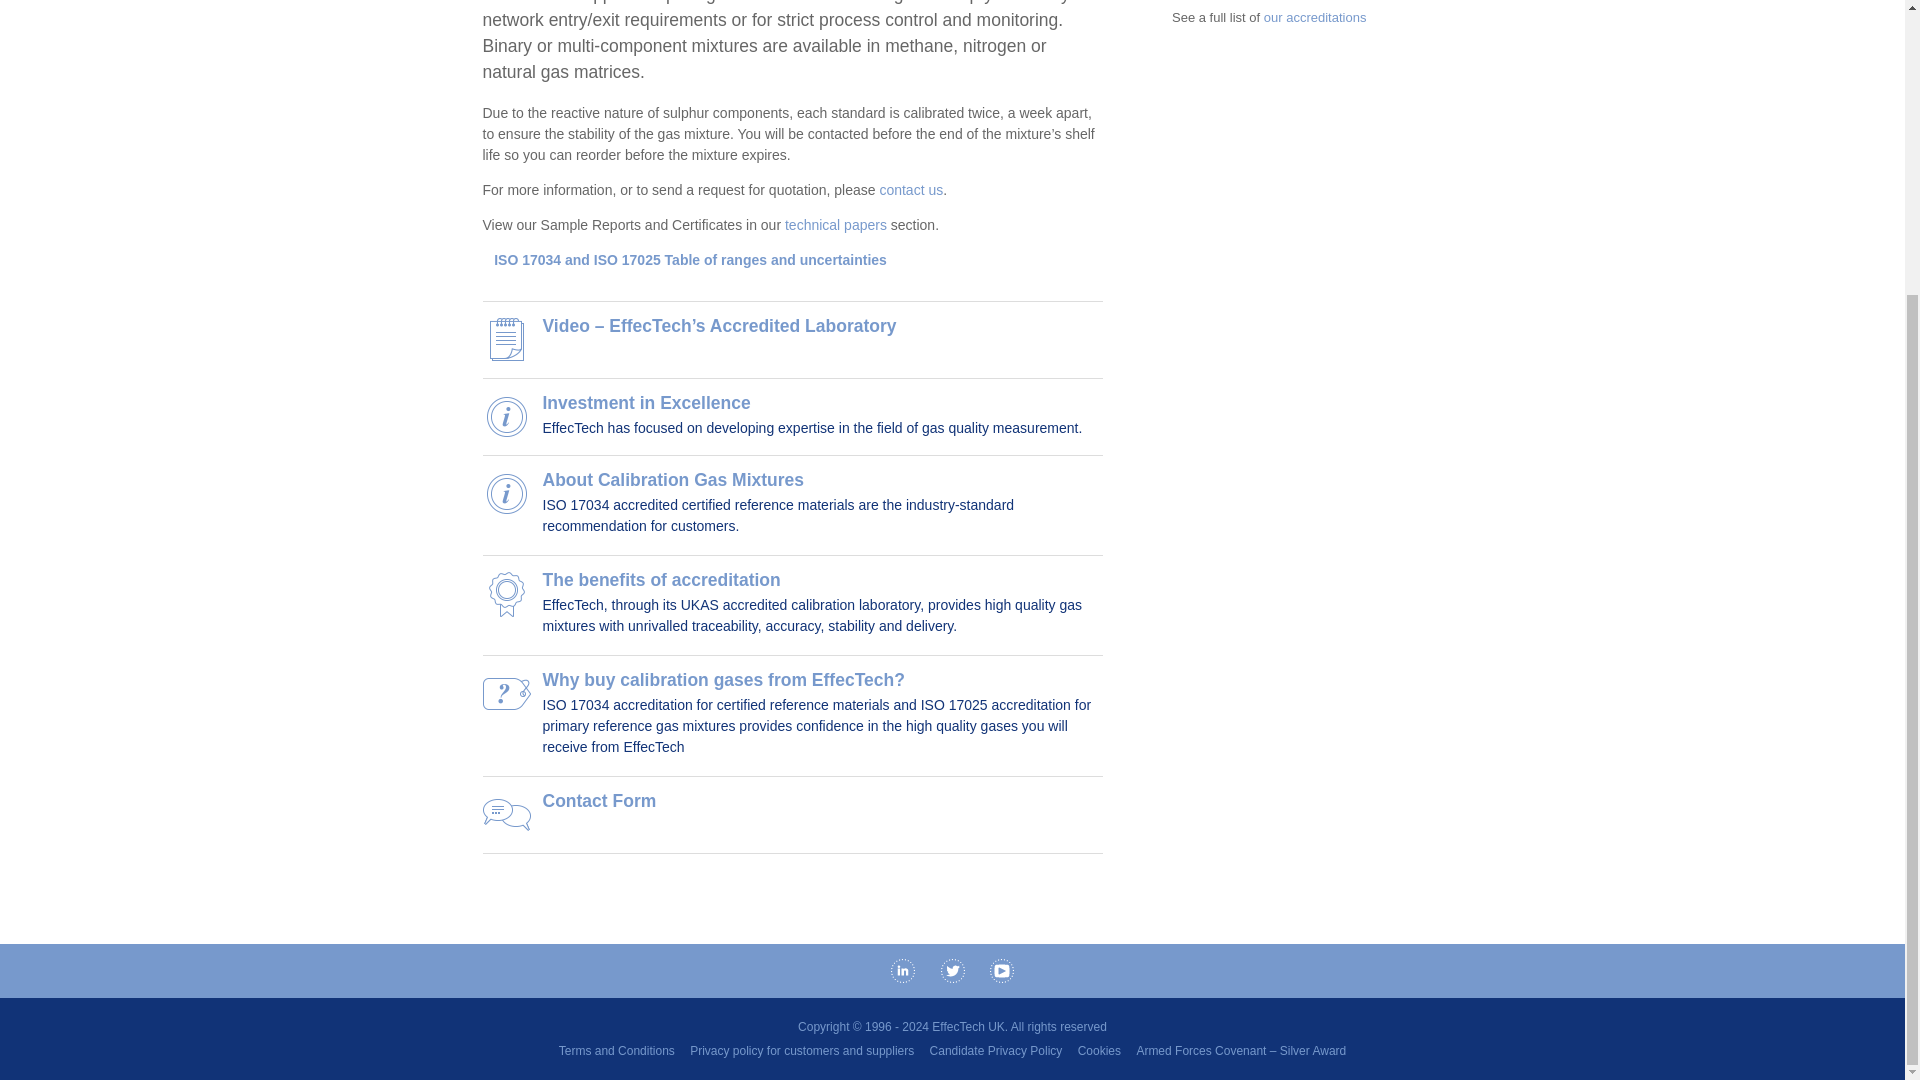 The image size is (1920, 1080). Describe the element at coordinates (722, 680) in the screenshot. I see `Why buy calibration gases from EffecTech?` at that location.